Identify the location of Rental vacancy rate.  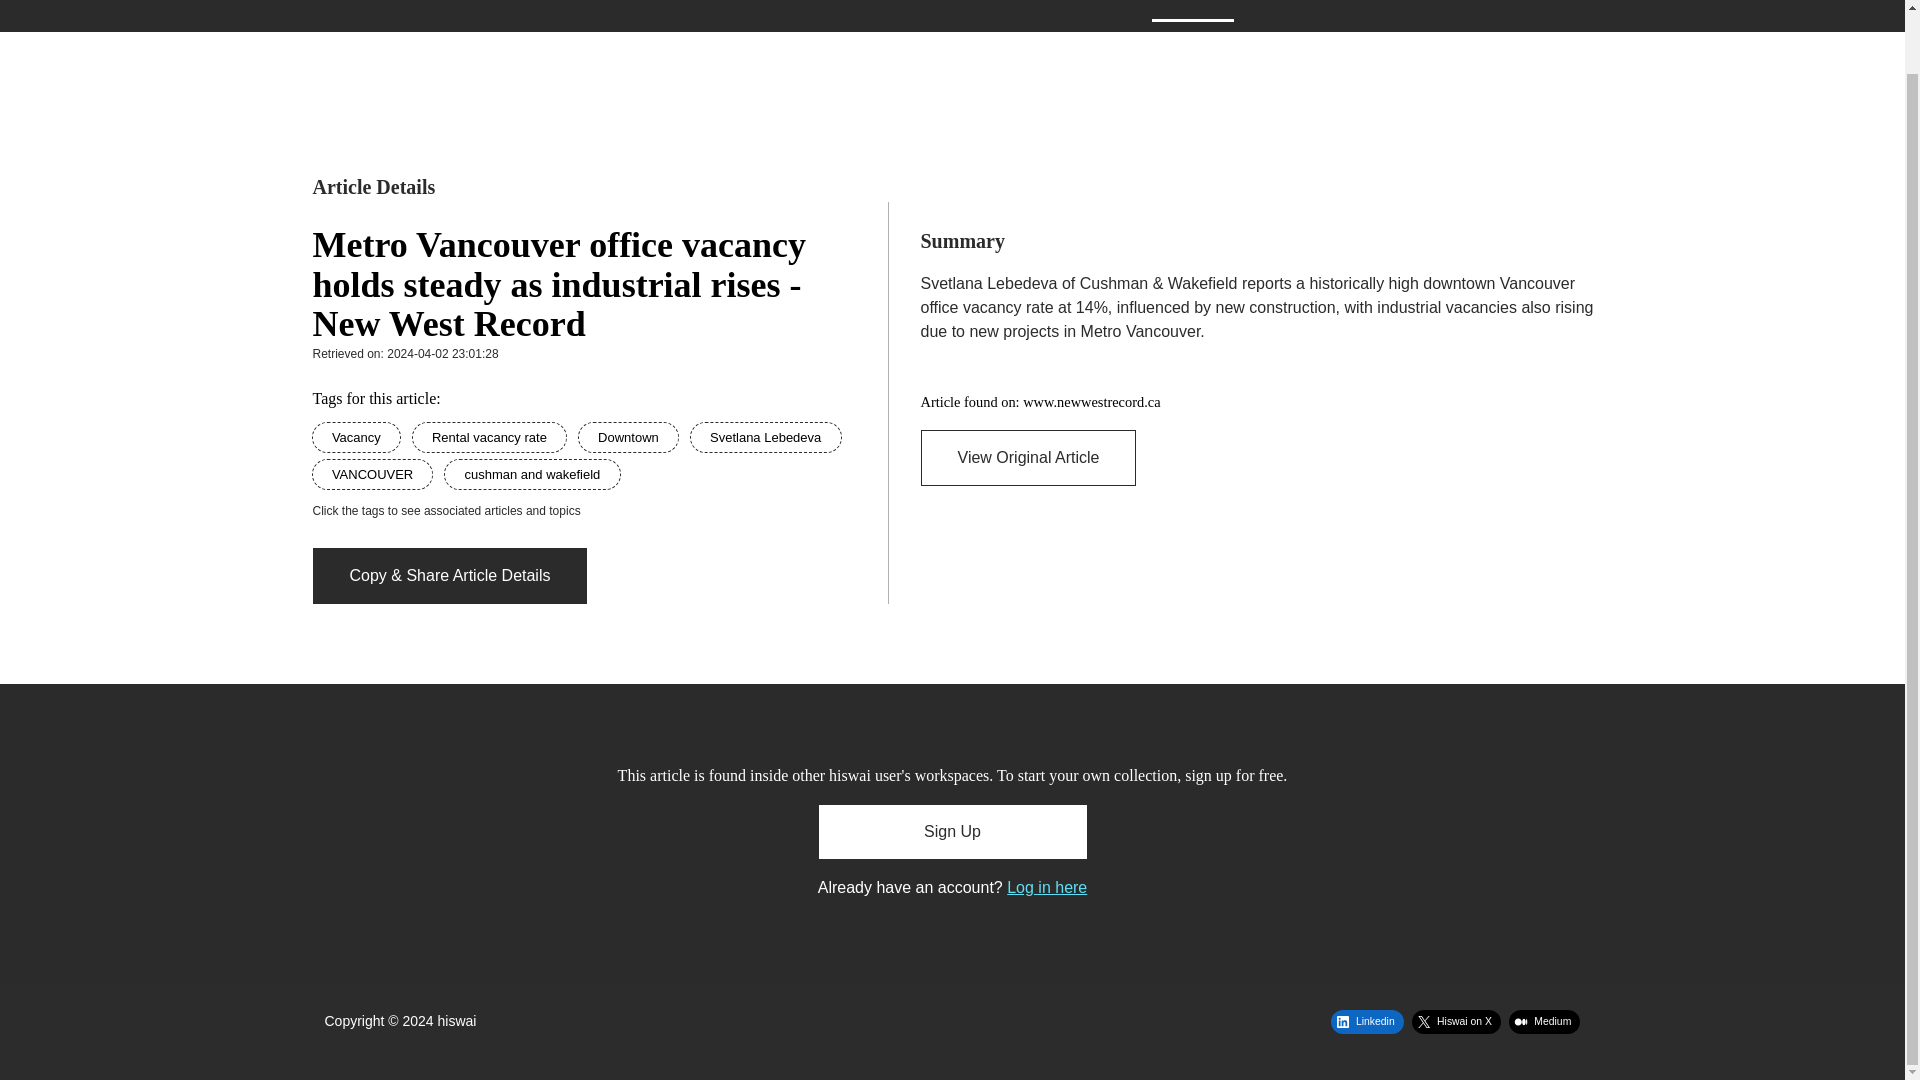
(491, 436).